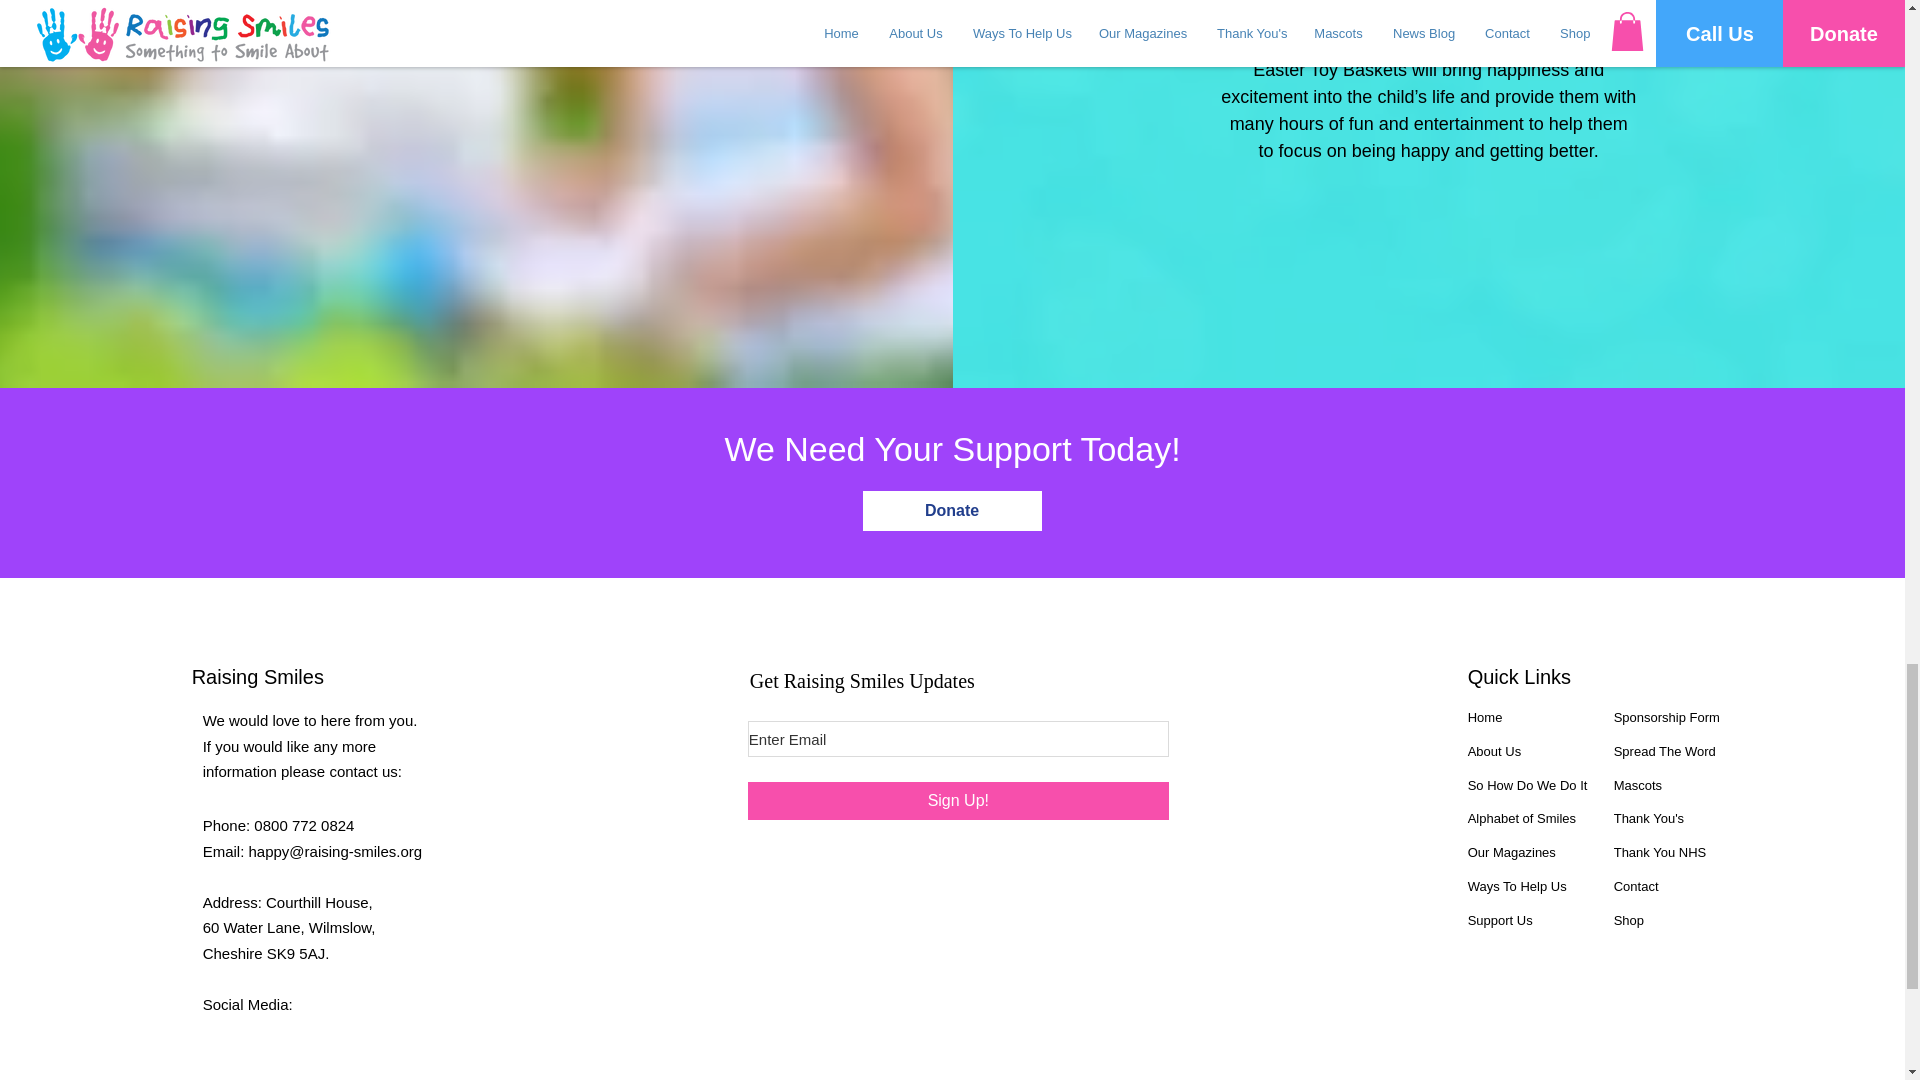 Image resolution: width=1920 pixels, height=1080 pixels. Describe the element at coordinates (951, 511) in the screenshot. I see `Donate` at that location.